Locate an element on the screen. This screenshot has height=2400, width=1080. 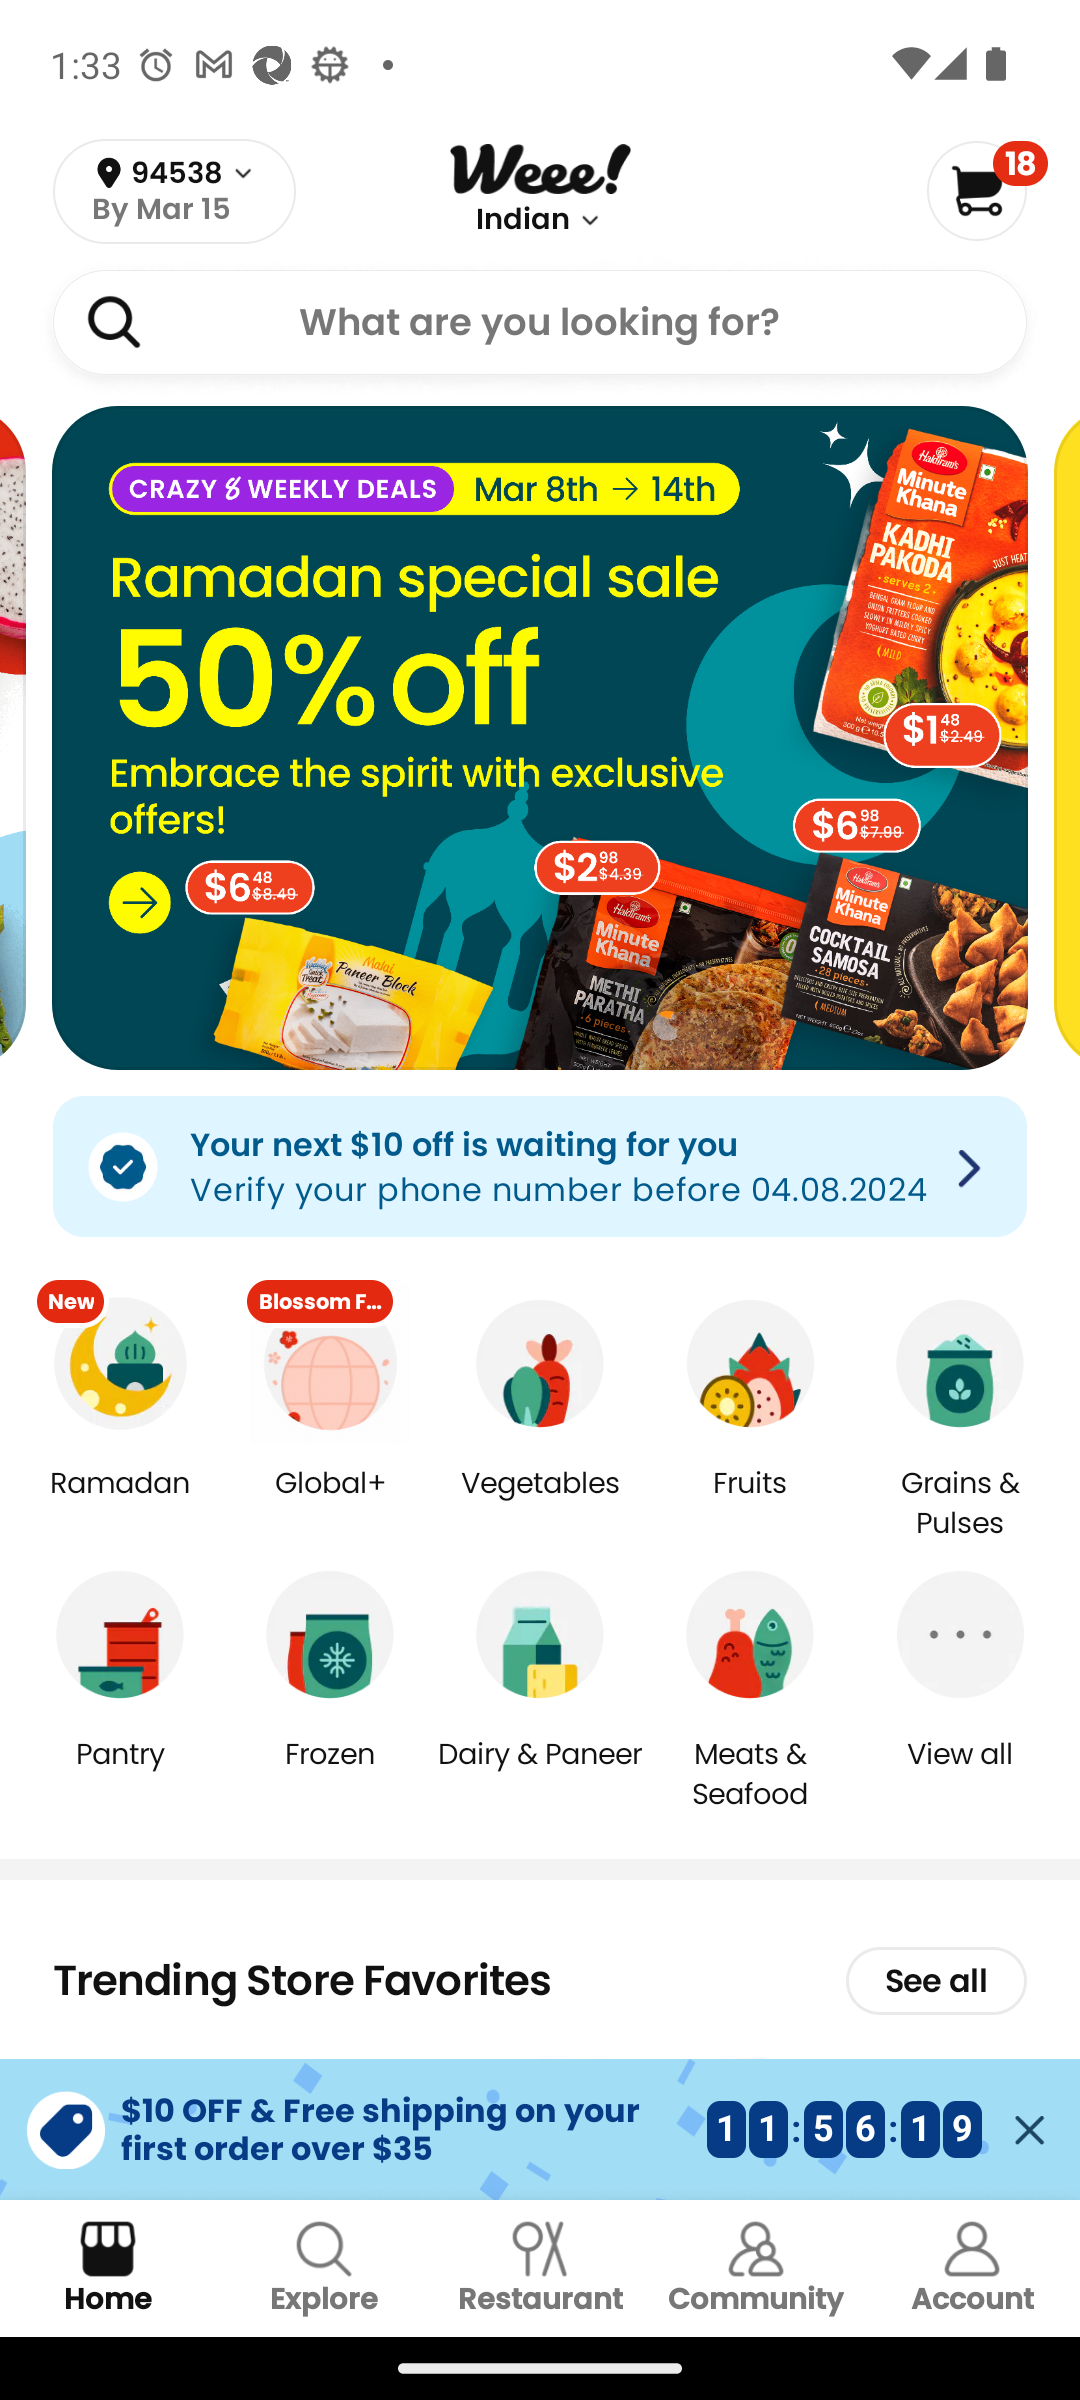
What are you looking for? is located at coordinates (540, 321).